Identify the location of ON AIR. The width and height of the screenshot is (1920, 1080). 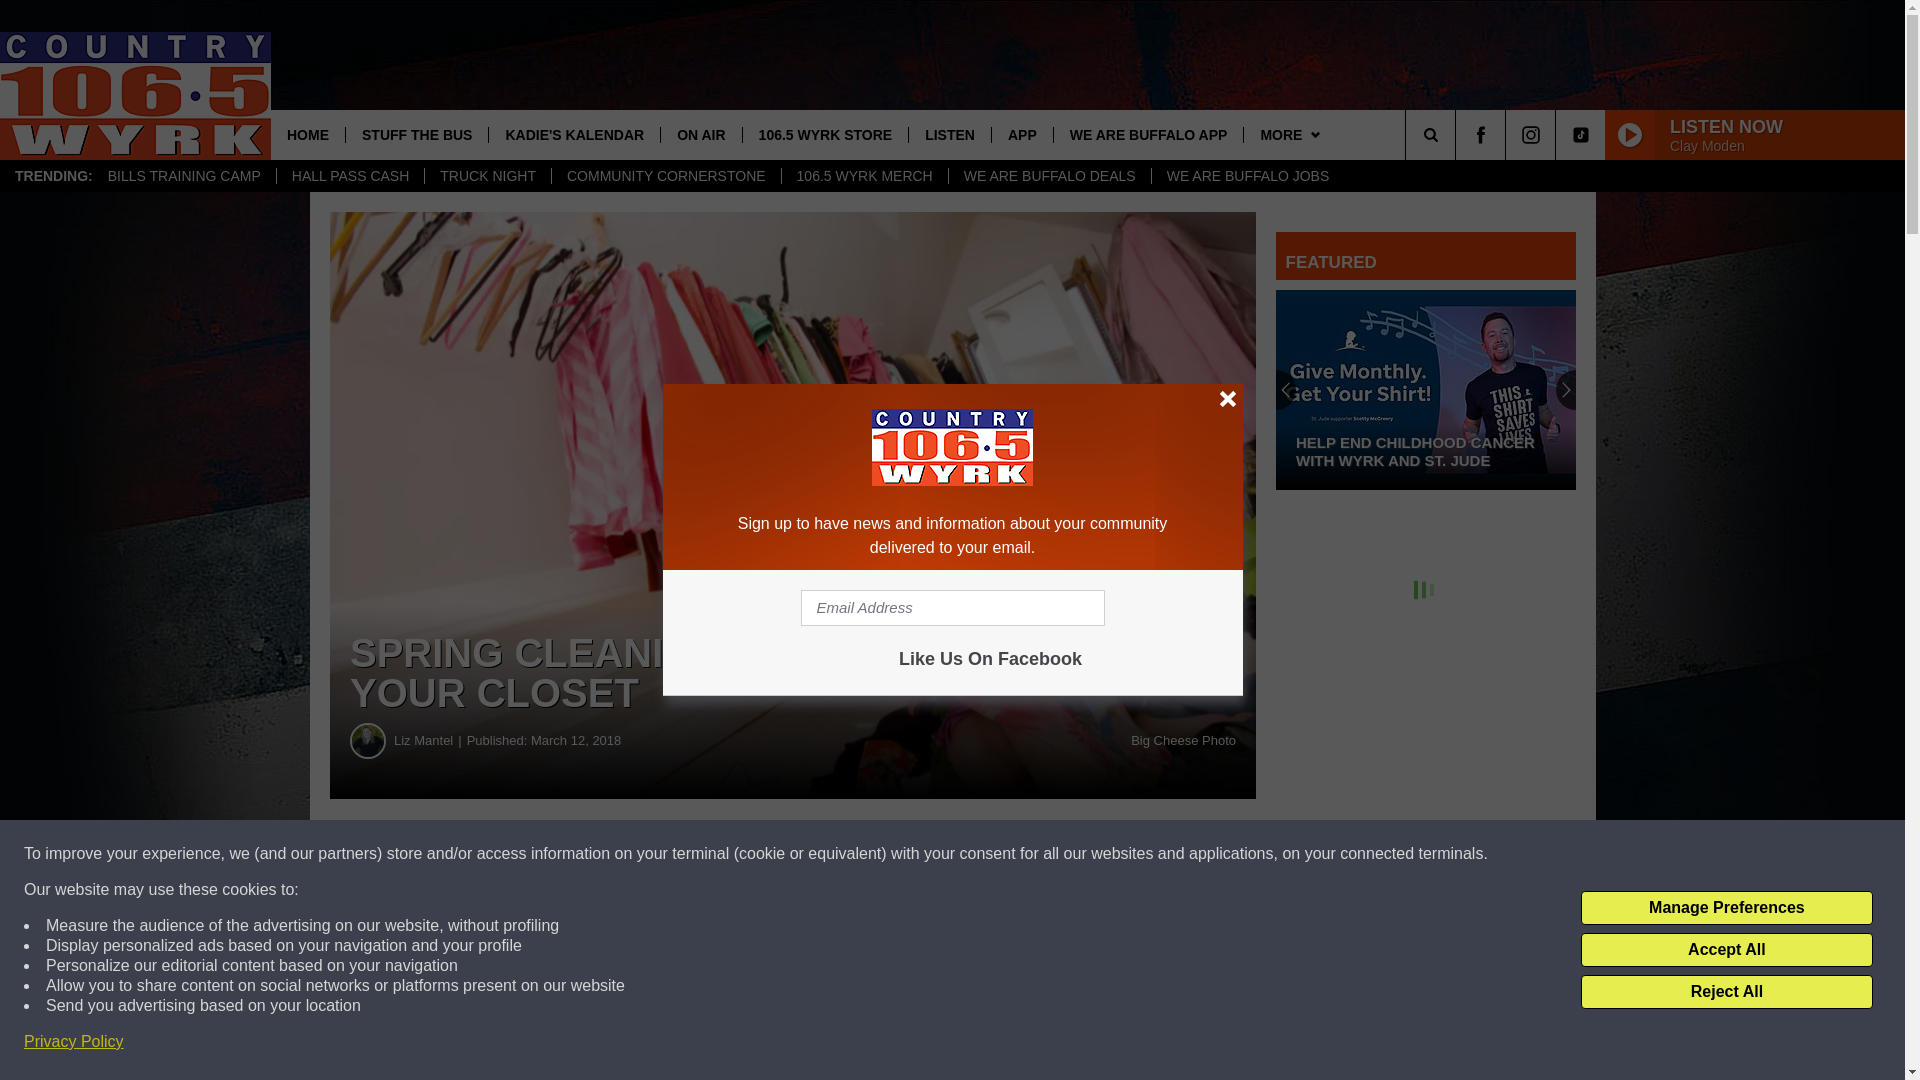
(700, 134).